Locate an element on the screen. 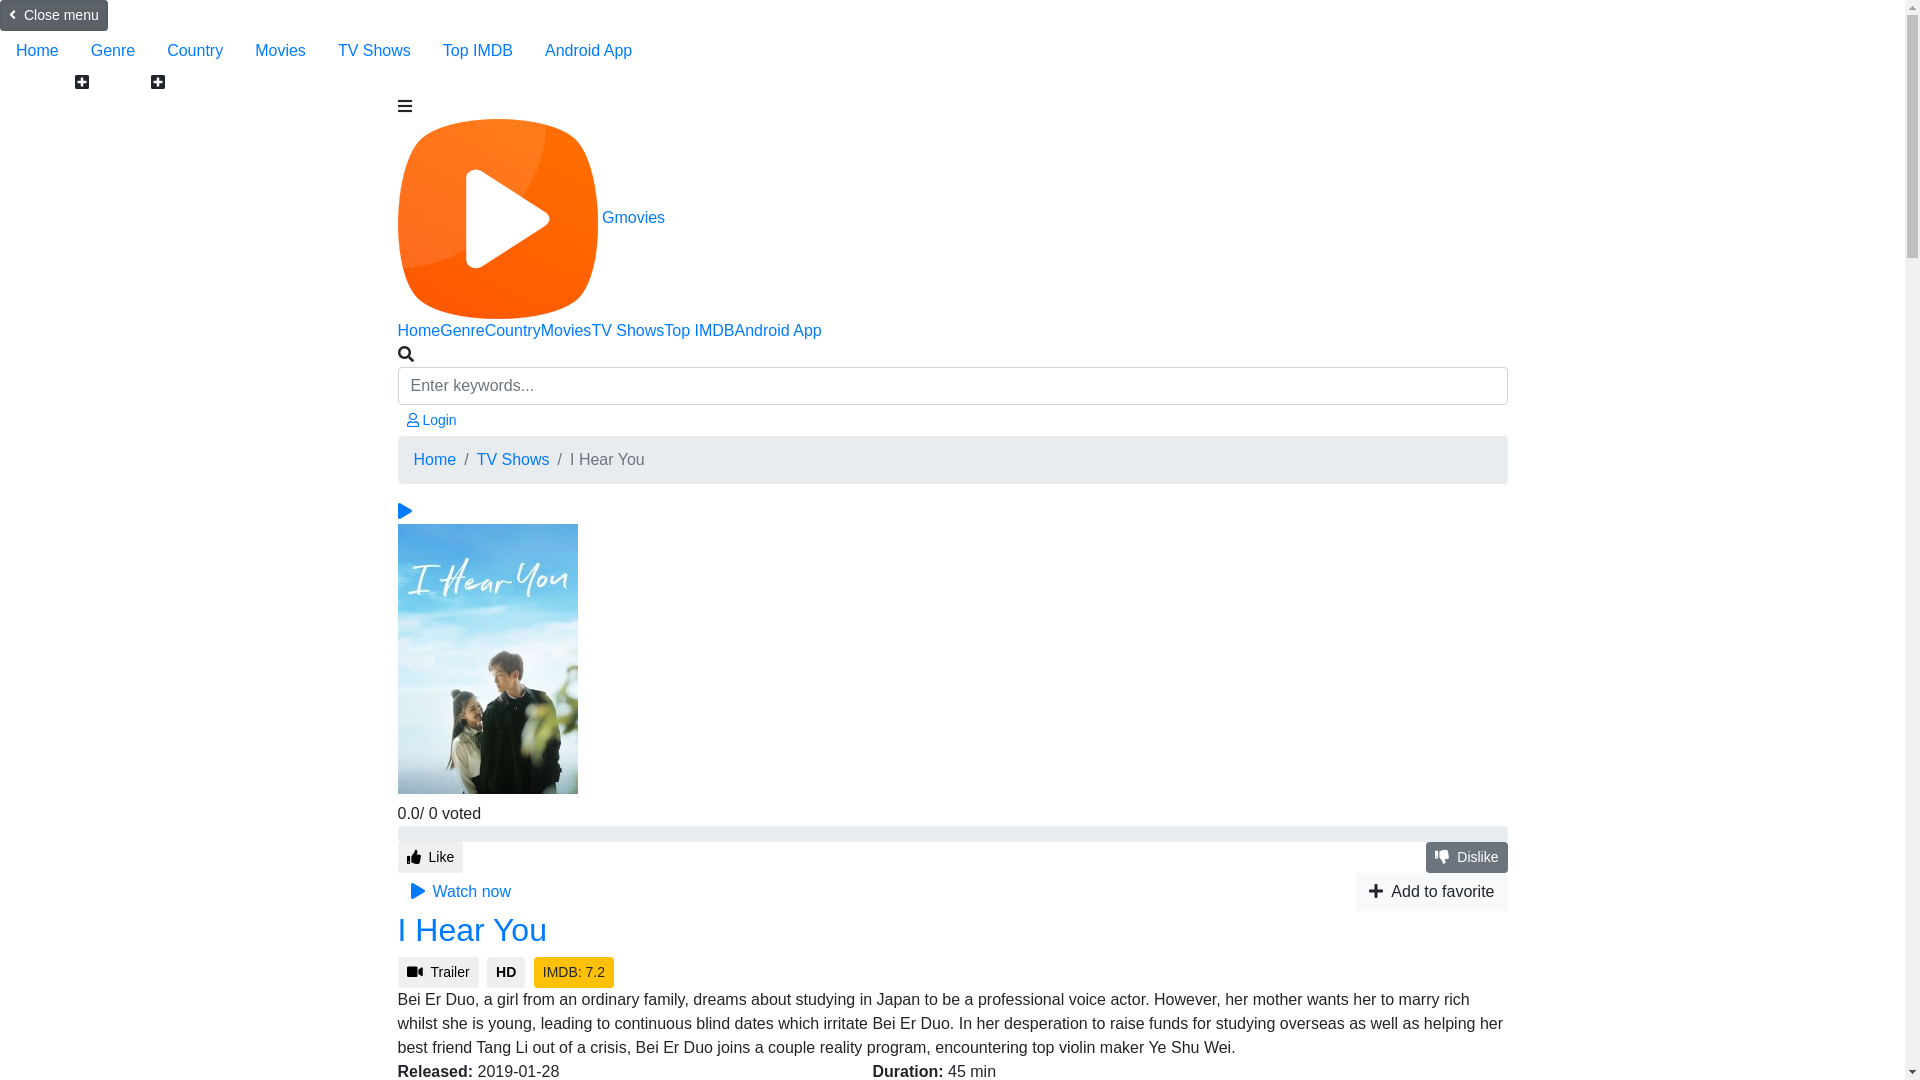  Android App is located at coordinates (588, 51).